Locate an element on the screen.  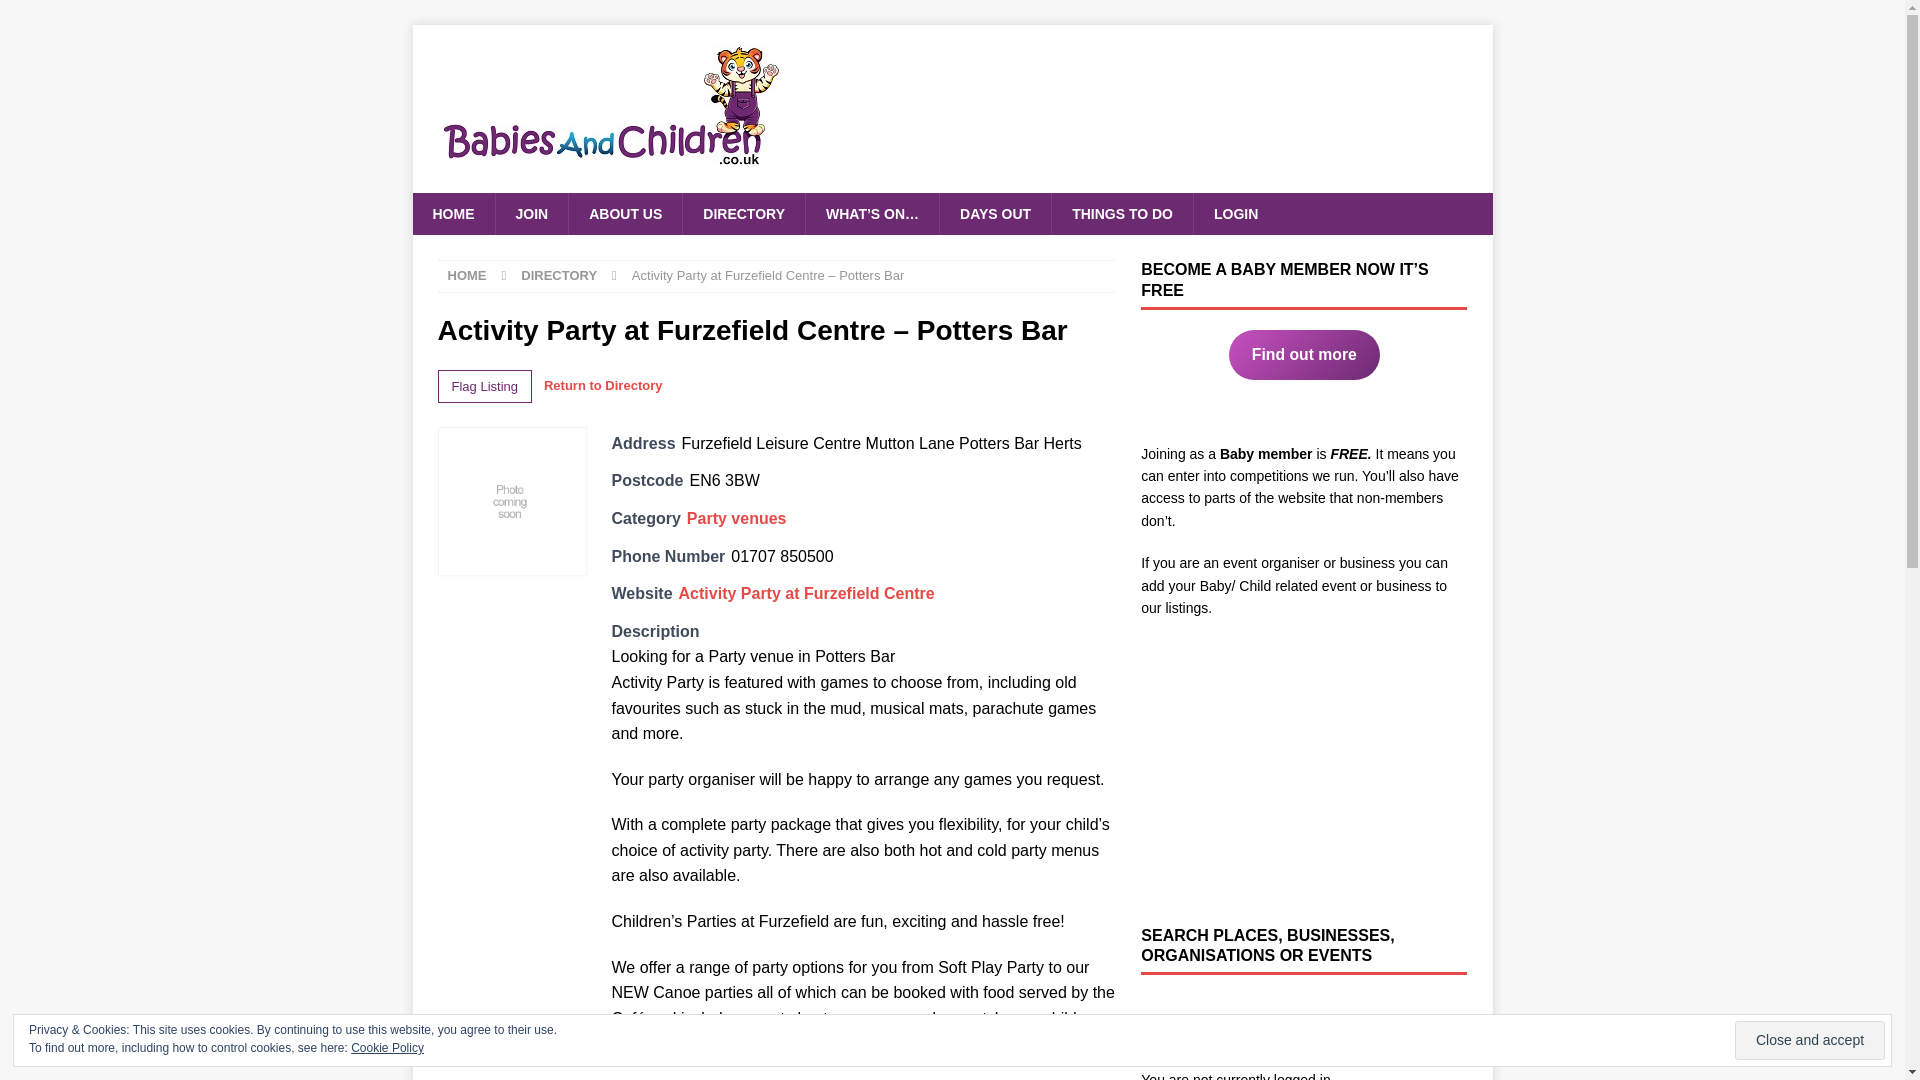
JOIN is located at coordinates (530, 214).